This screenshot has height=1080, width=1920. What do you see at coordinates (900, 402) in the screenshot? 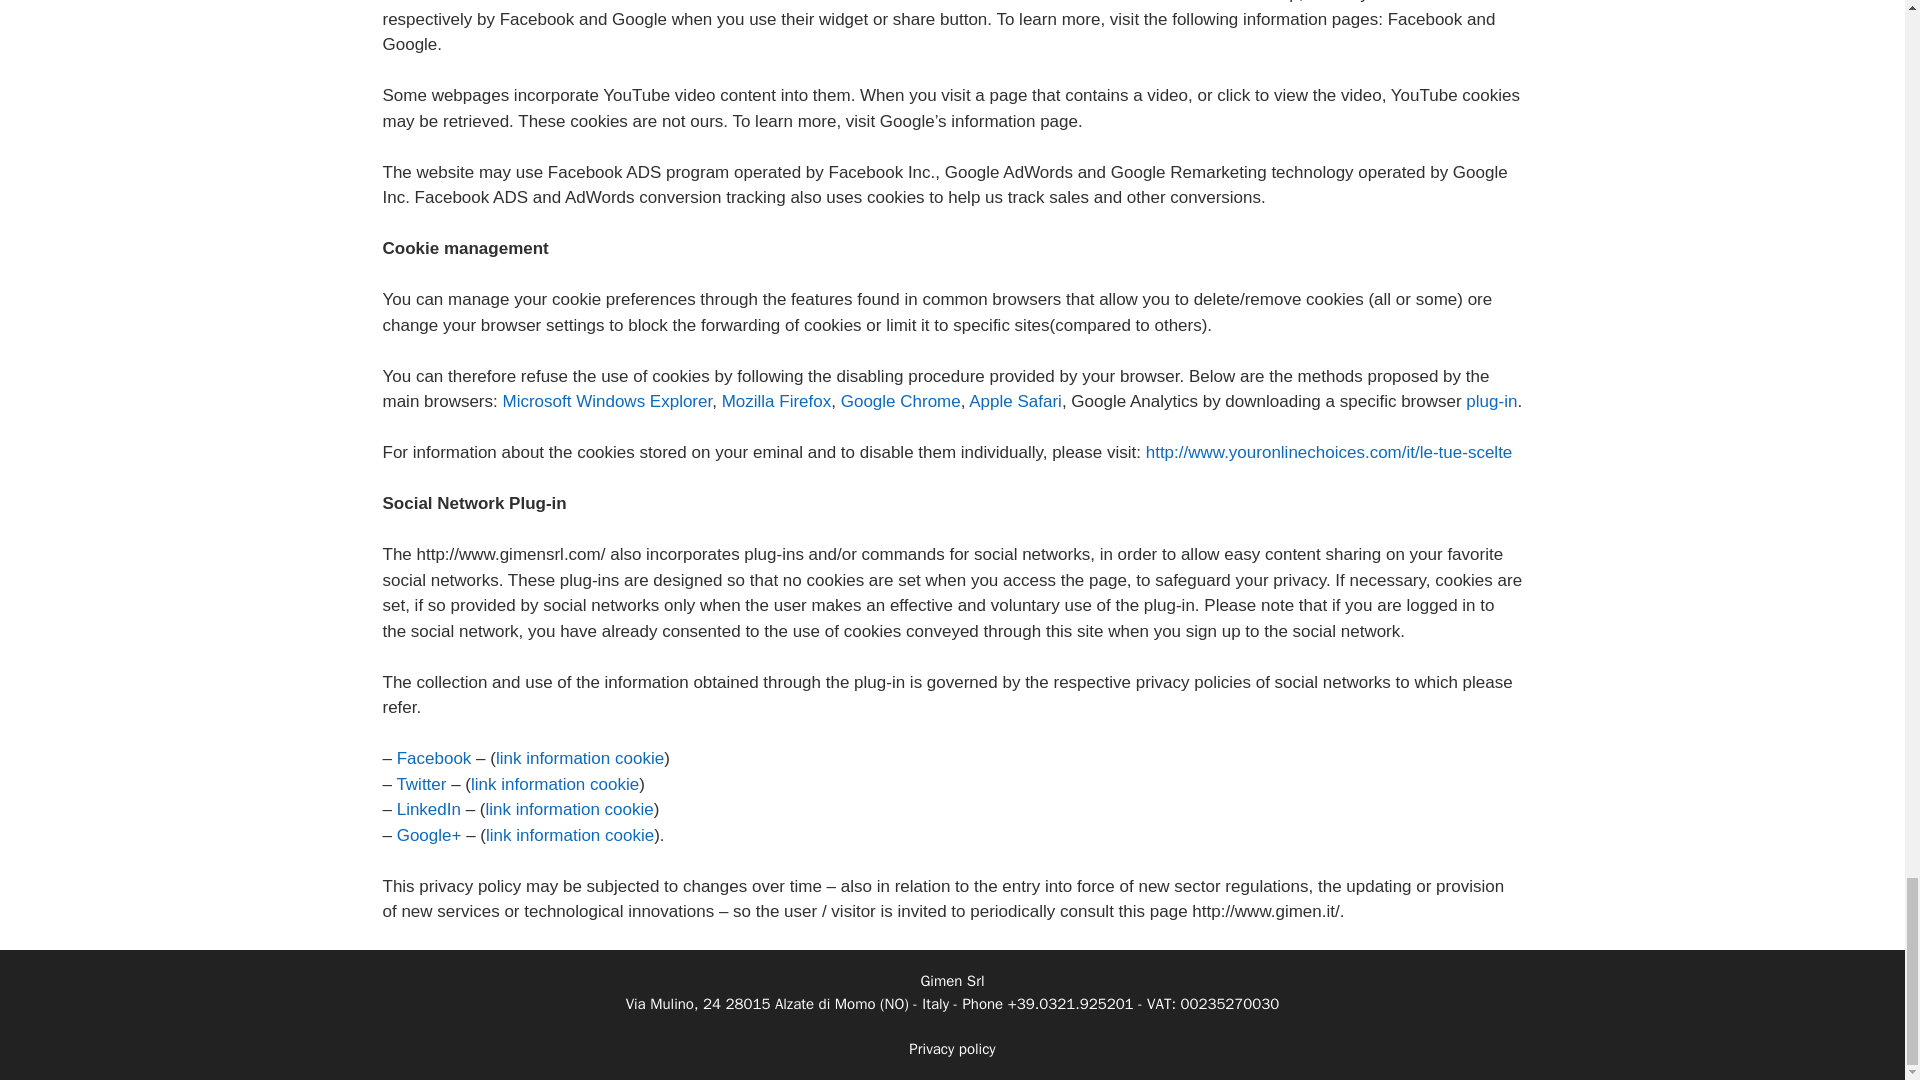
I see `Google Chrome` at bounding box center [900, 402].